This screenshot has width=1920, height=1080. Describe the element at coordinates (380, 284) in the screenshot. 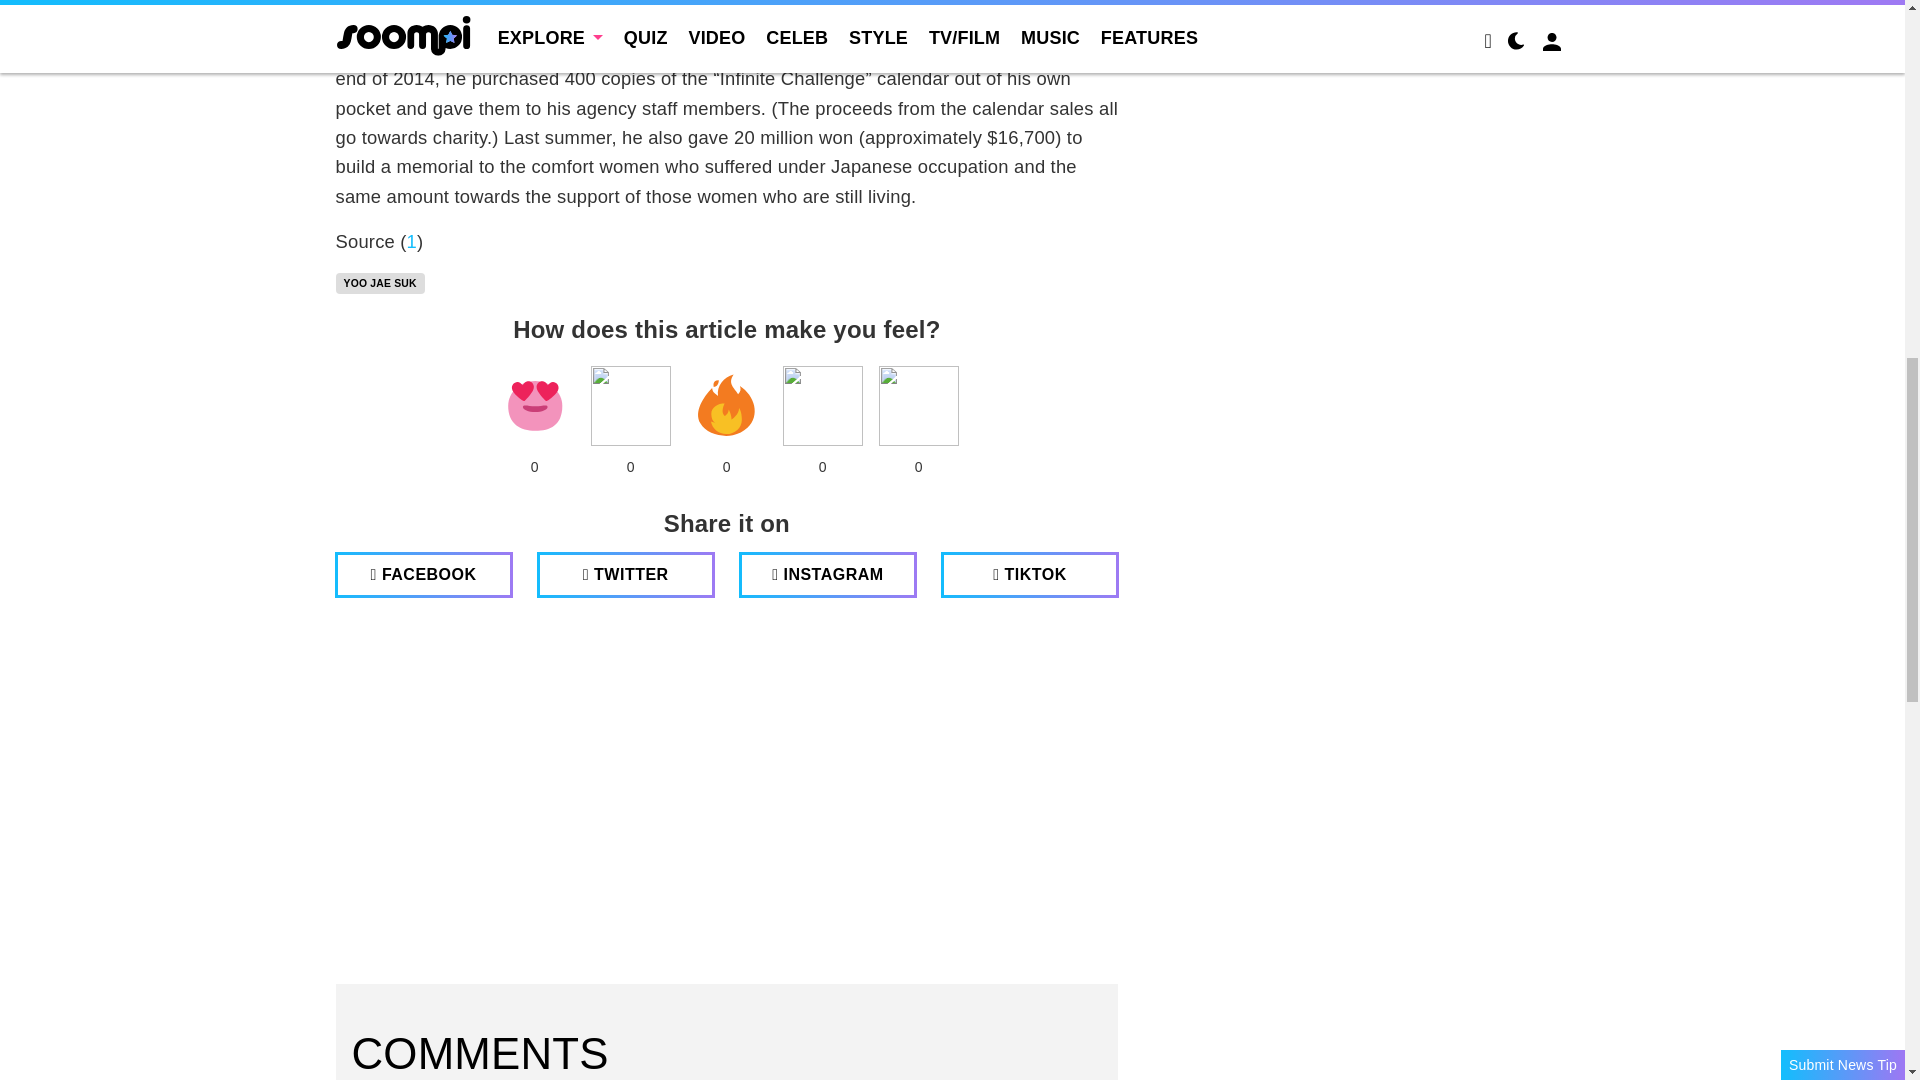

I see `YOO JAE SUK` at that location.